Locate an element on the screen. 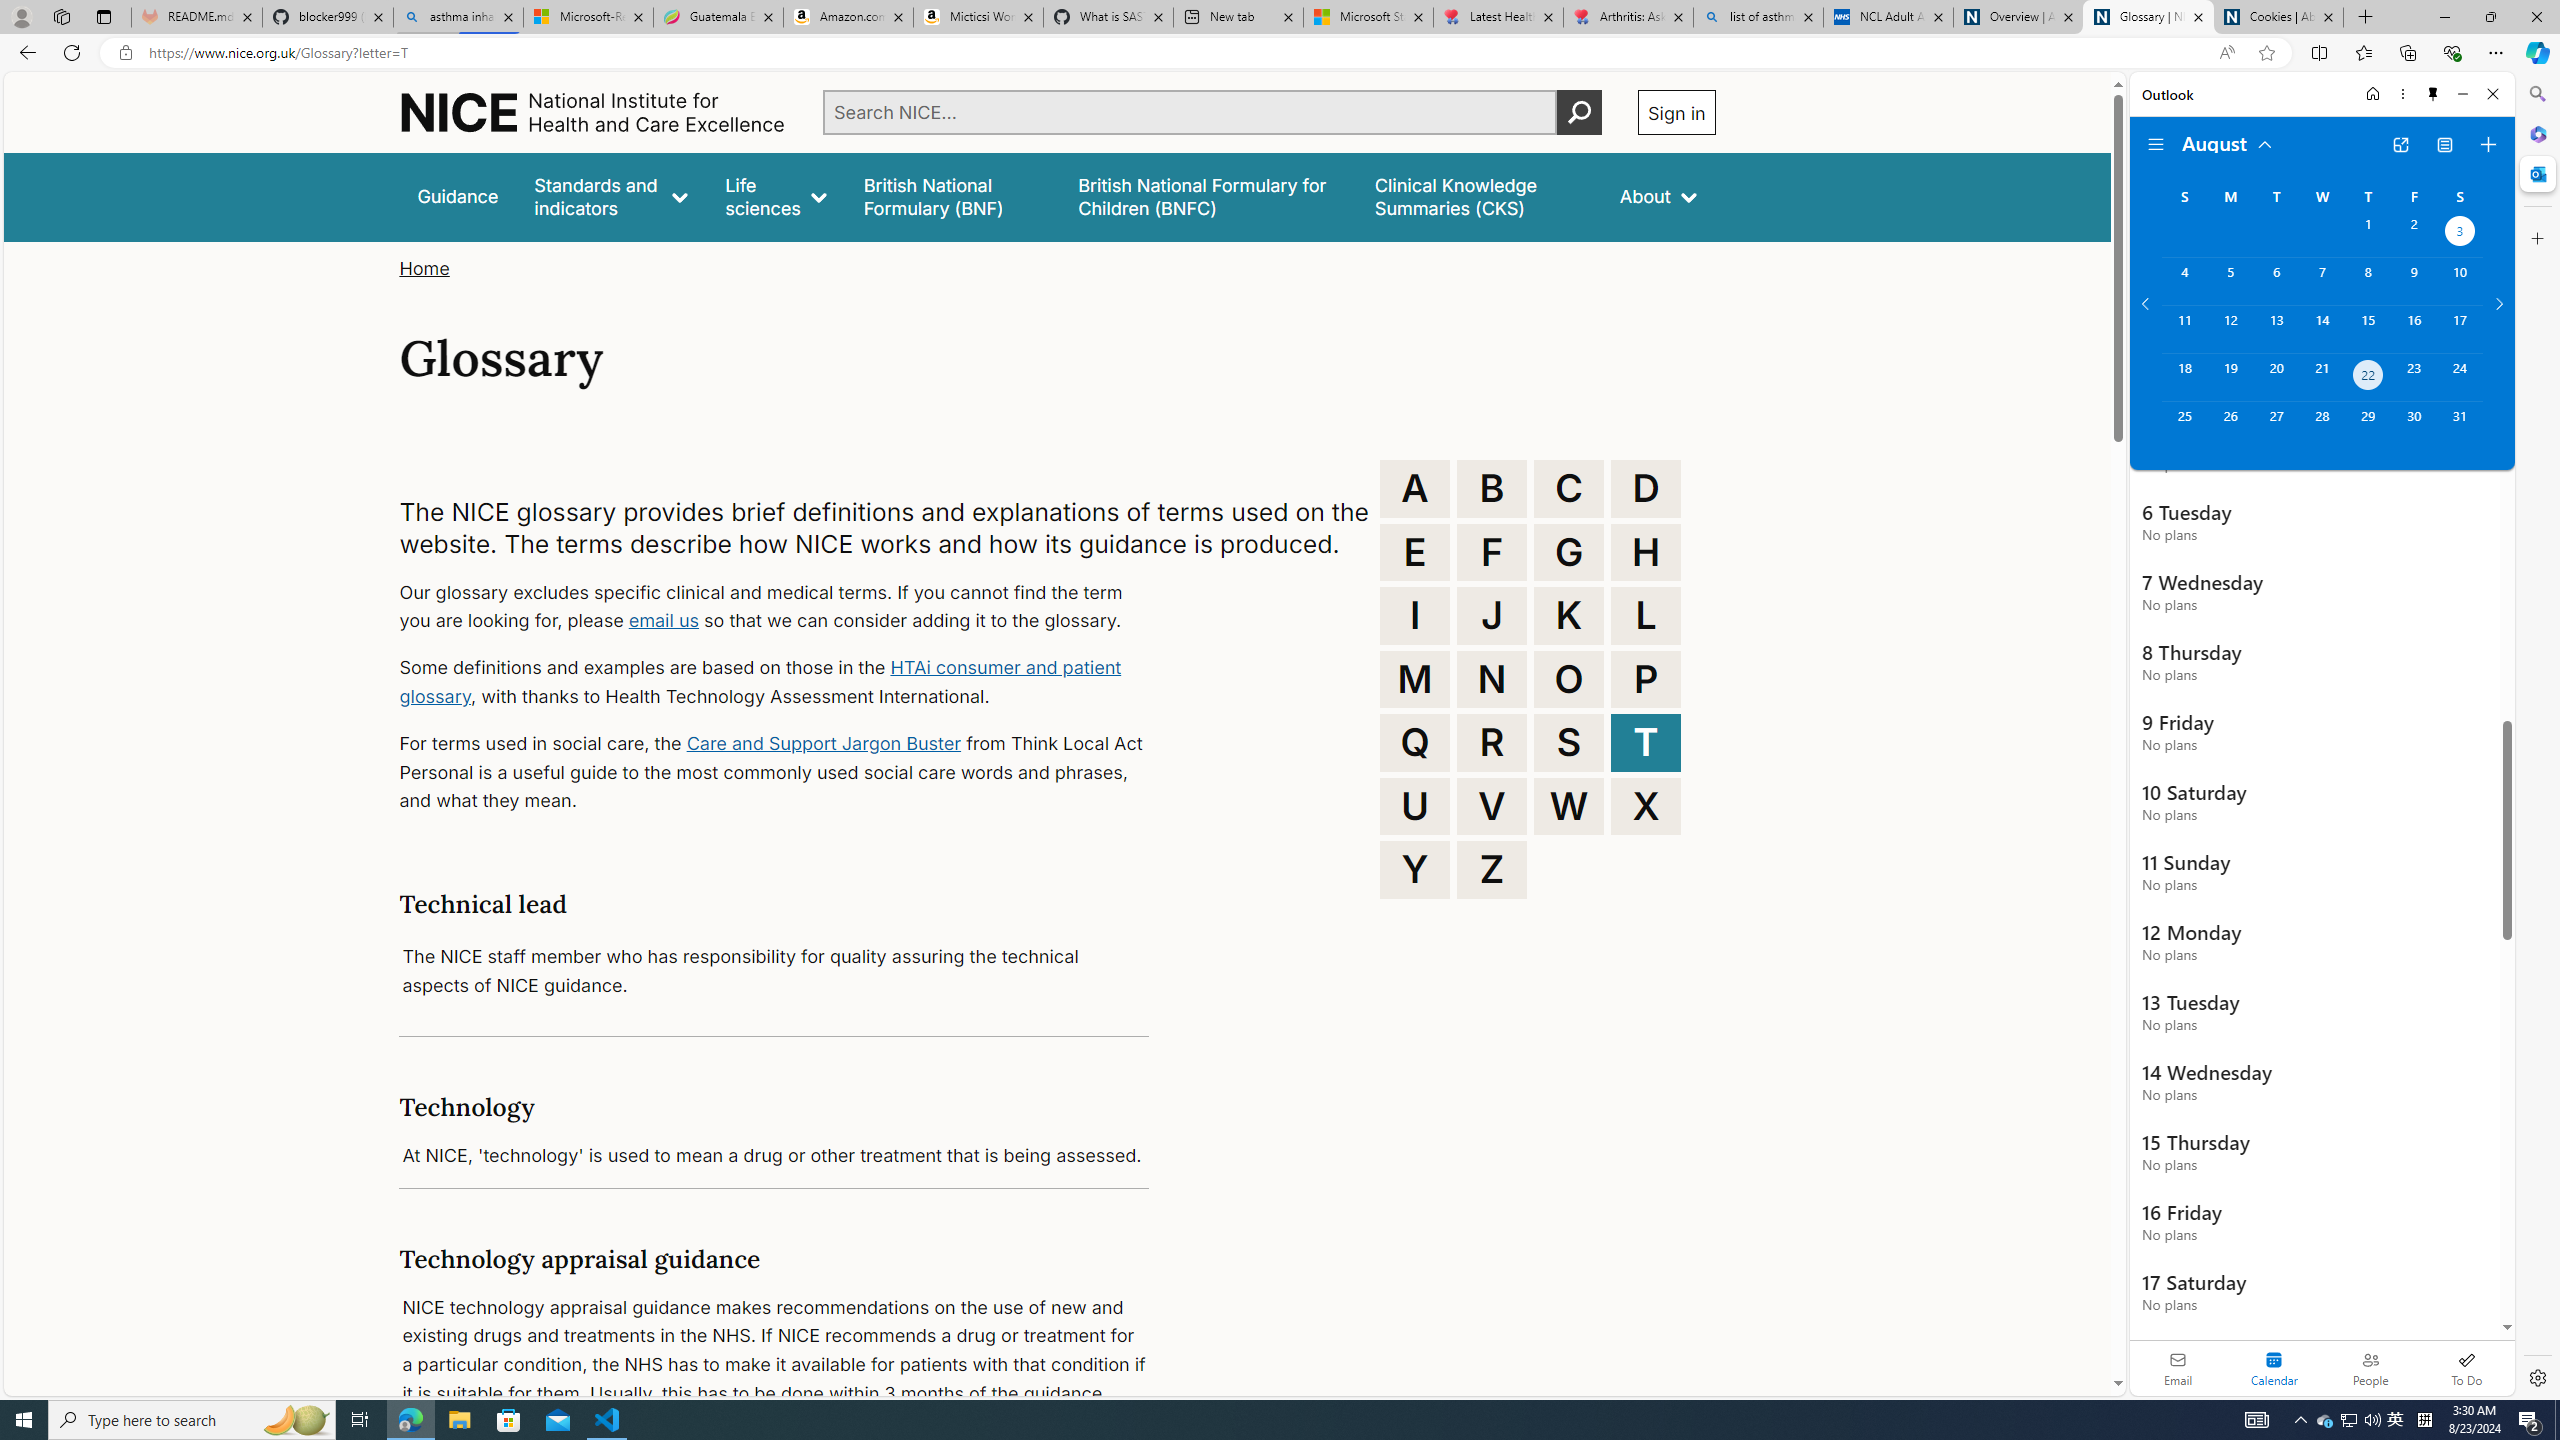 The width and height of the screenshot is (2560, 1440). O is located at coordinates (1569, 678).